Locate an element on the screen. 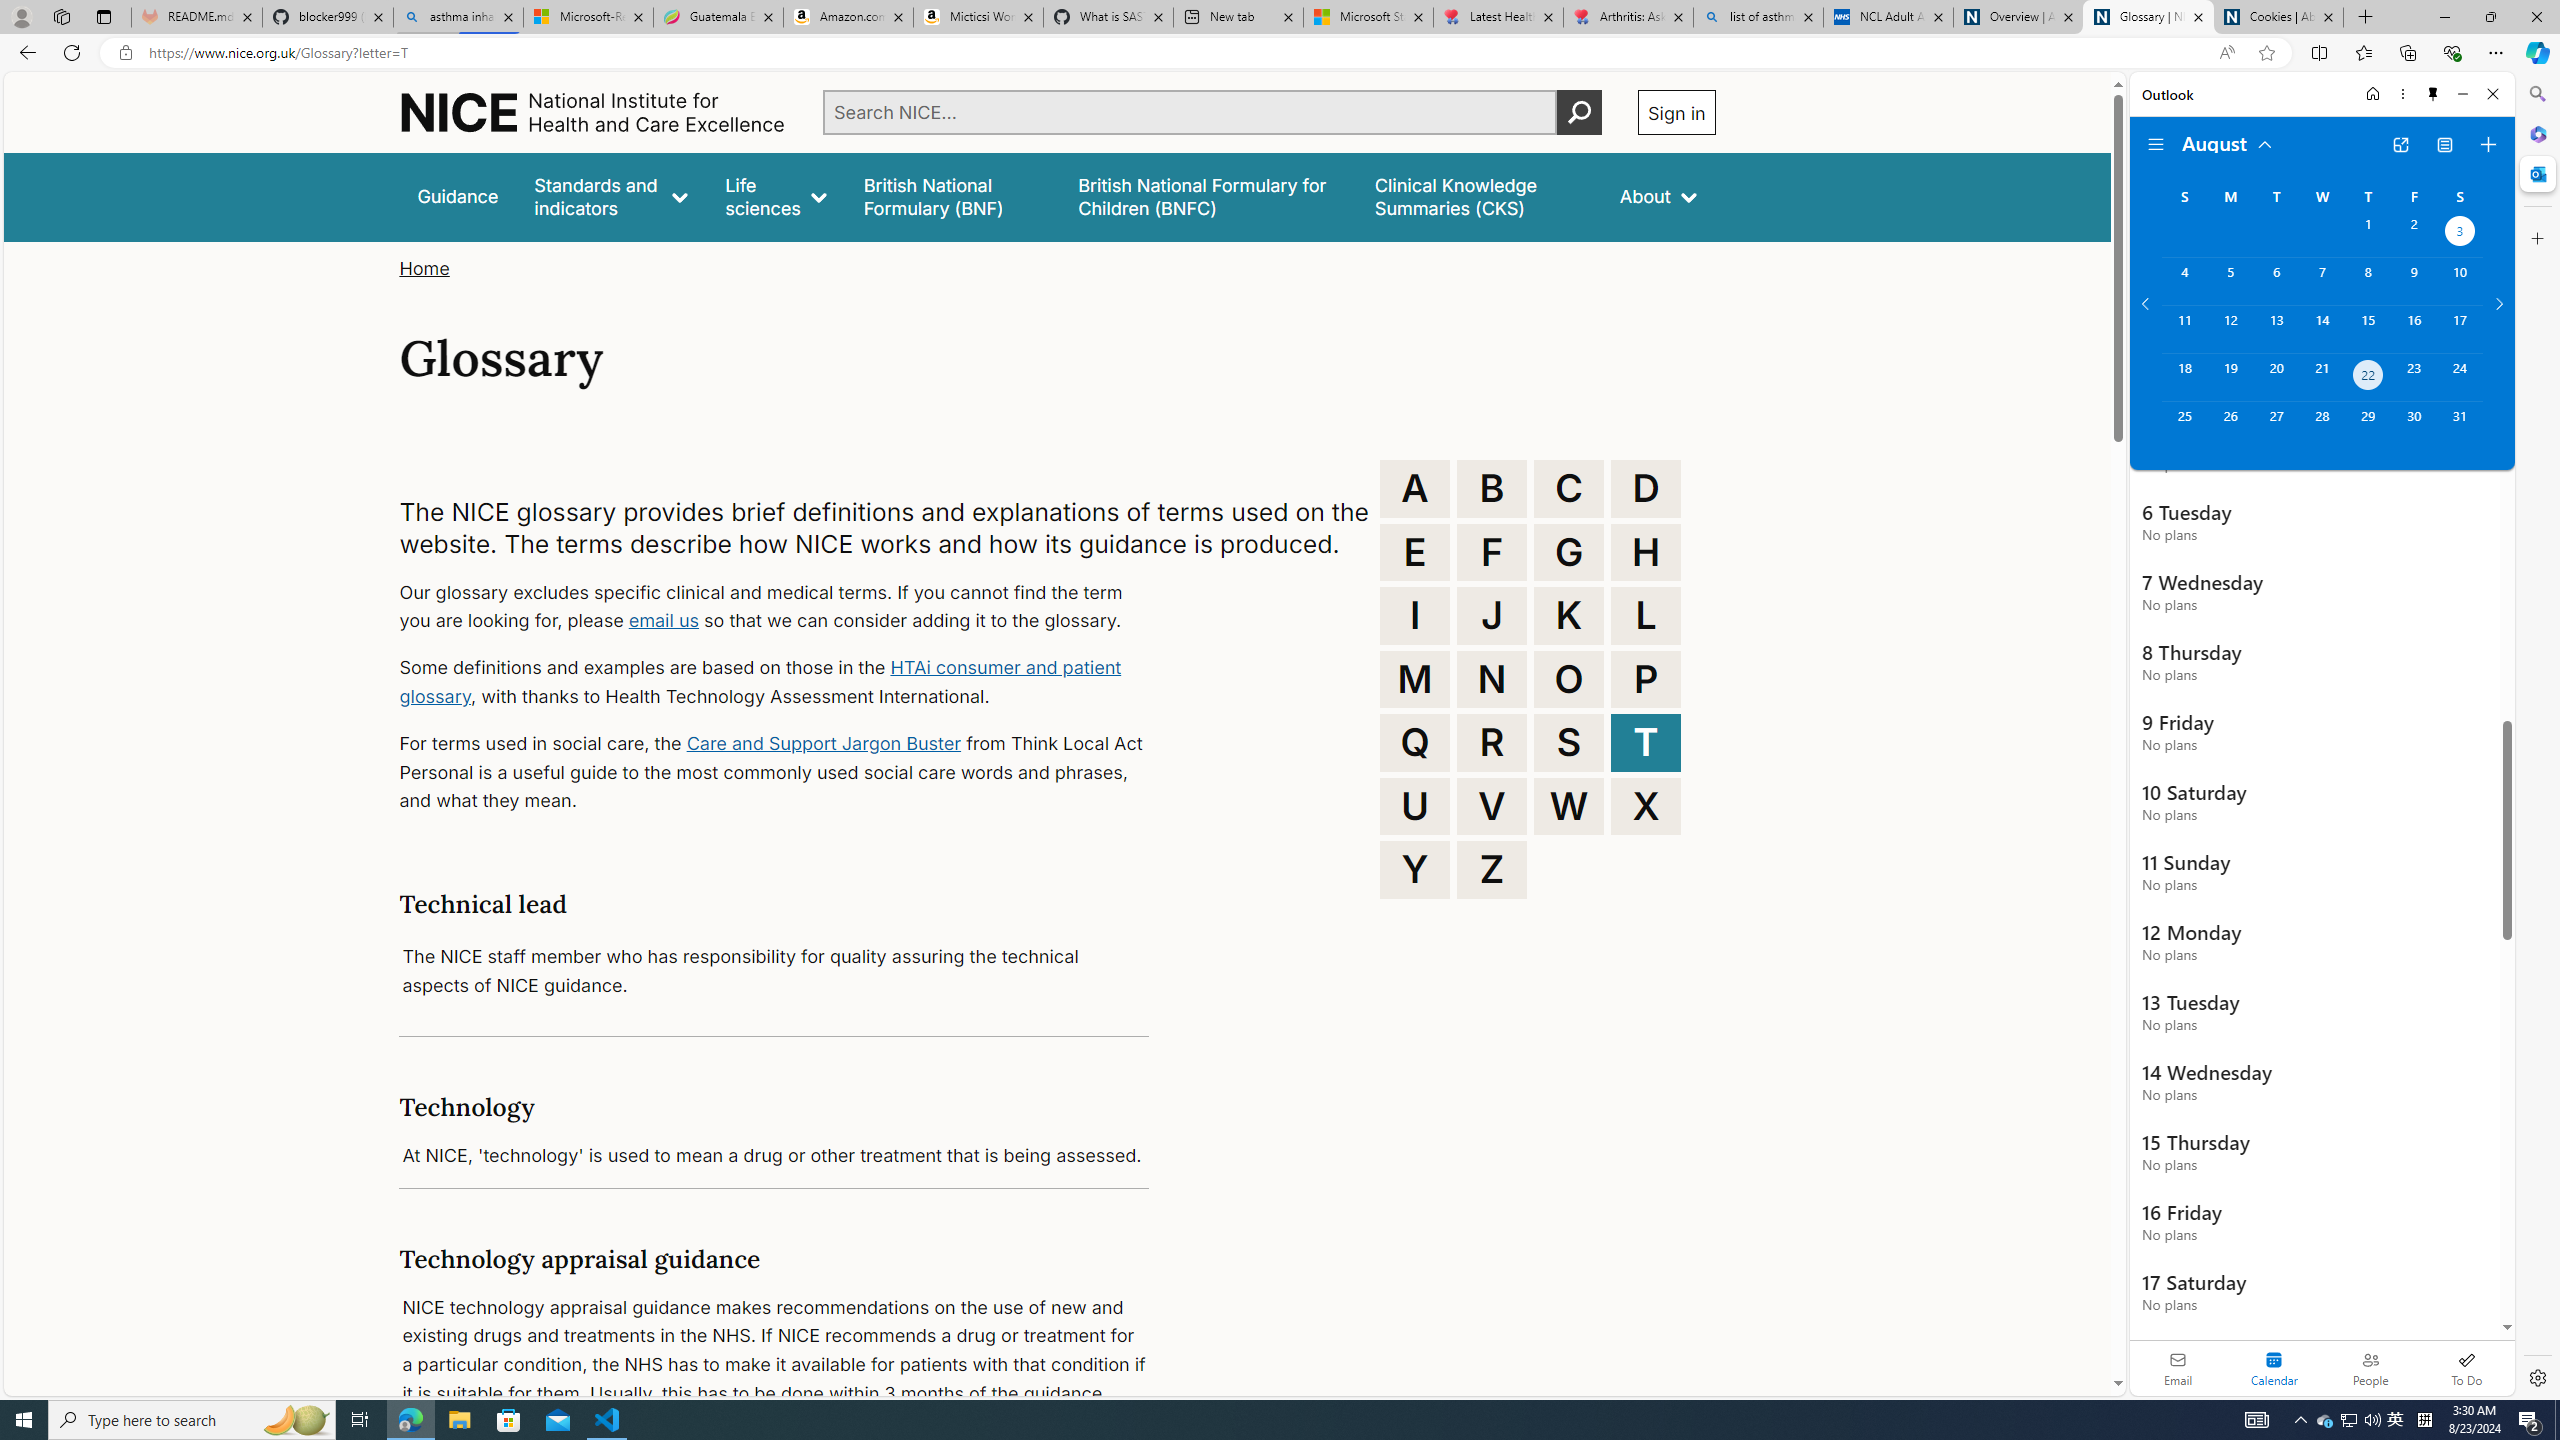 The width and height of the screenshot is (2560, 1440). O is located at coordinates (1569, 678).